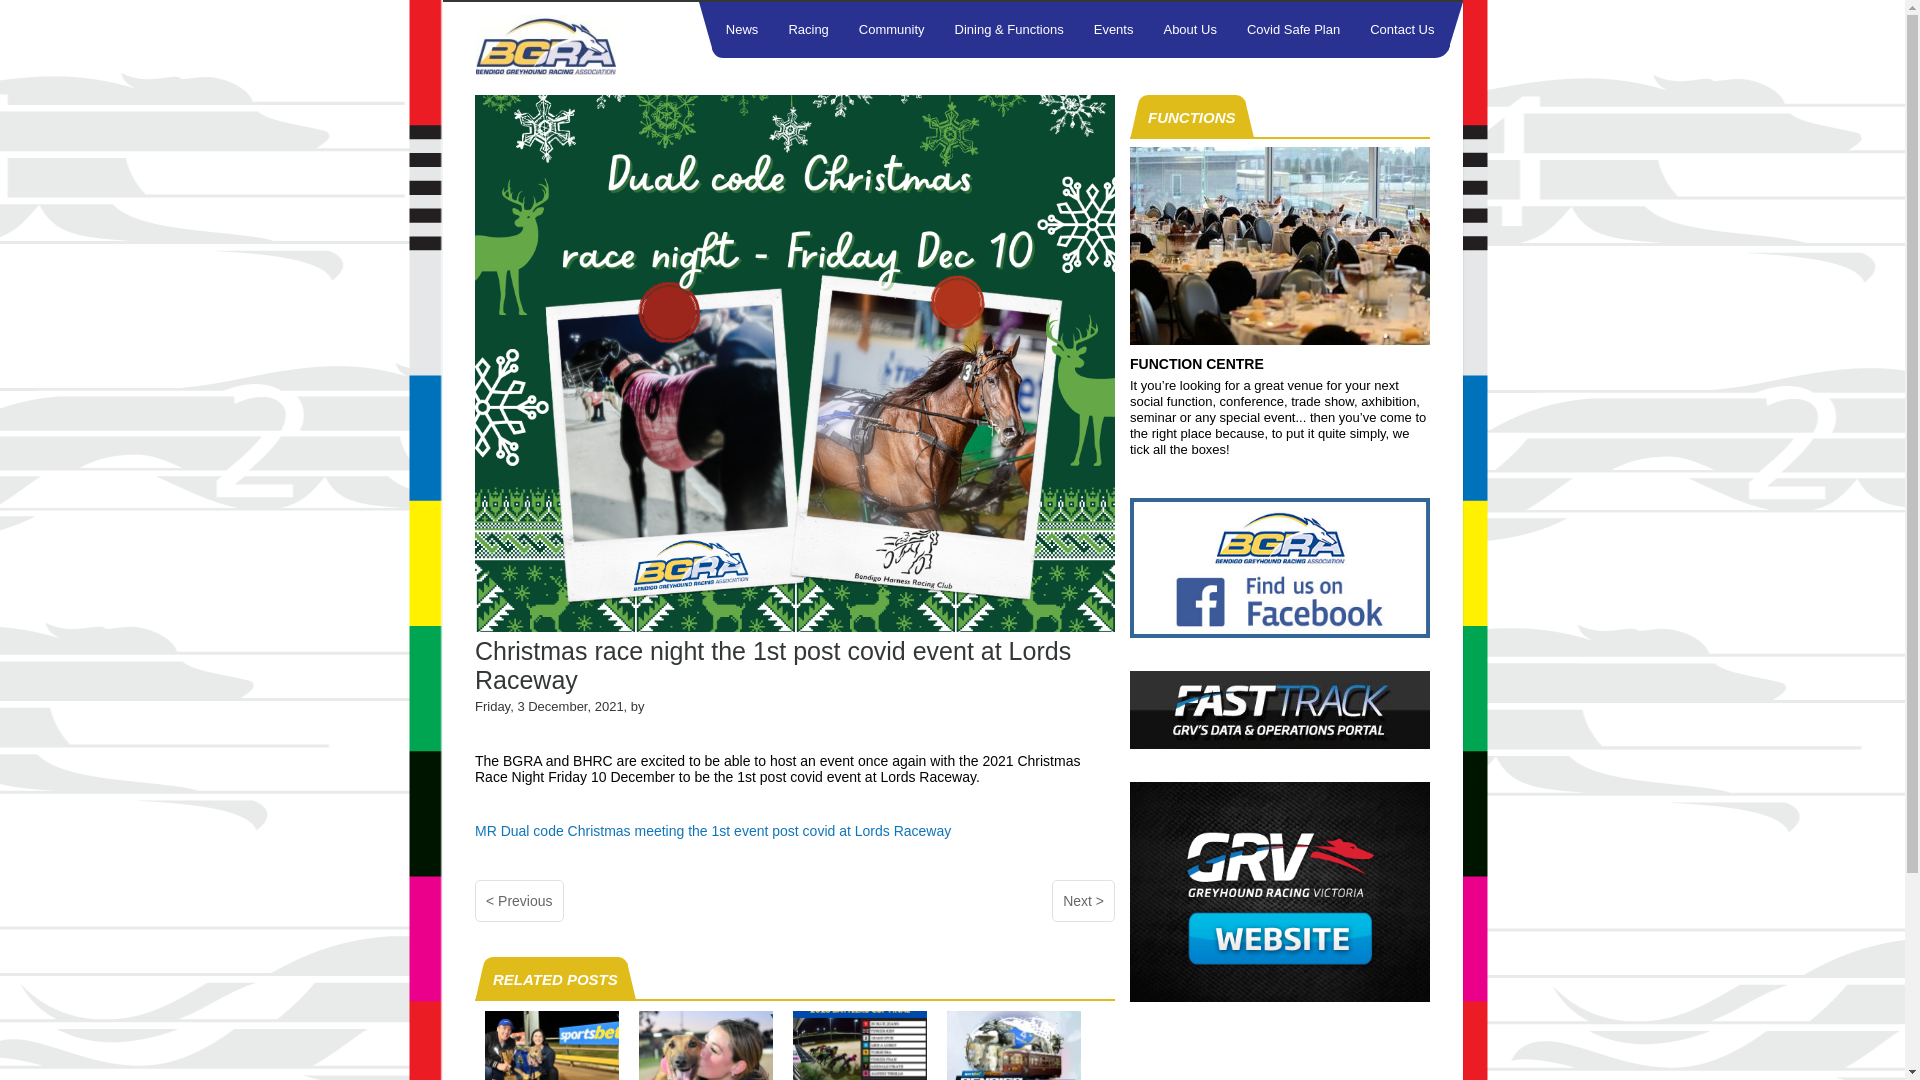 This screenshot has width=1920, height=1080. I want to click on Dining & Functions, so click(1010, 30).